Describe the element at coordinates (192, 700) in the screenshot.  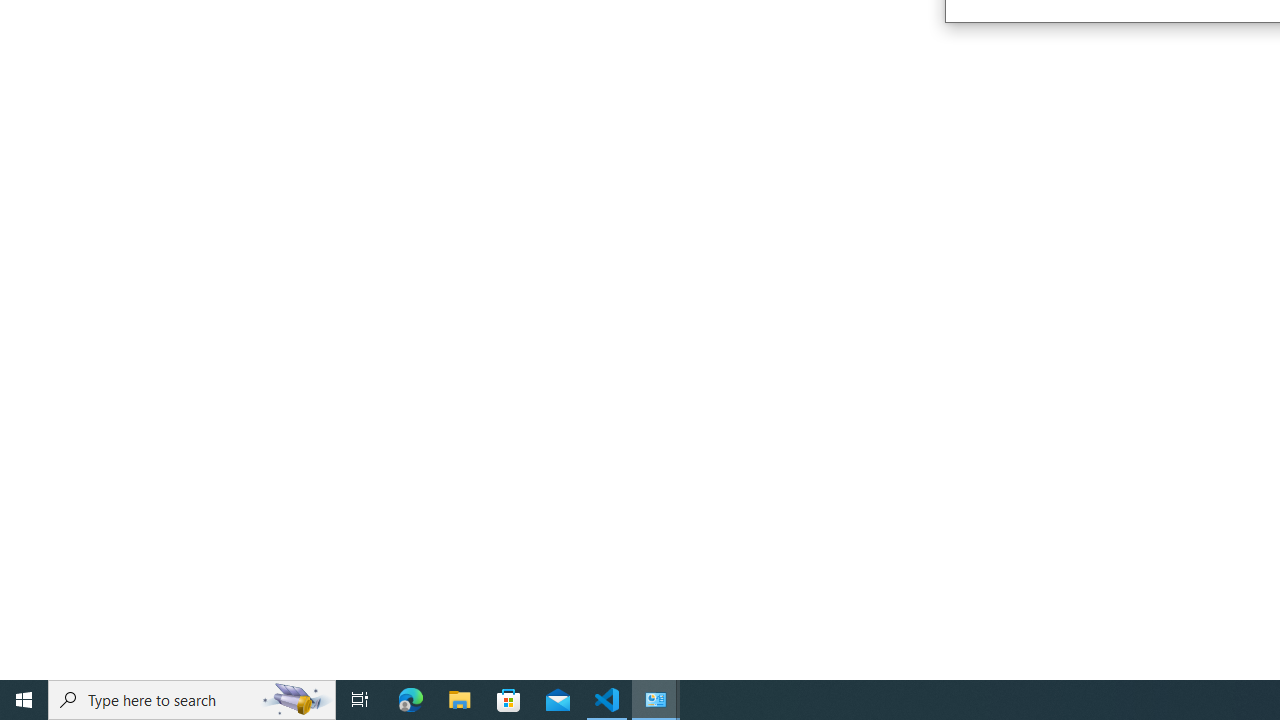
I see `Type here to search` at that location.